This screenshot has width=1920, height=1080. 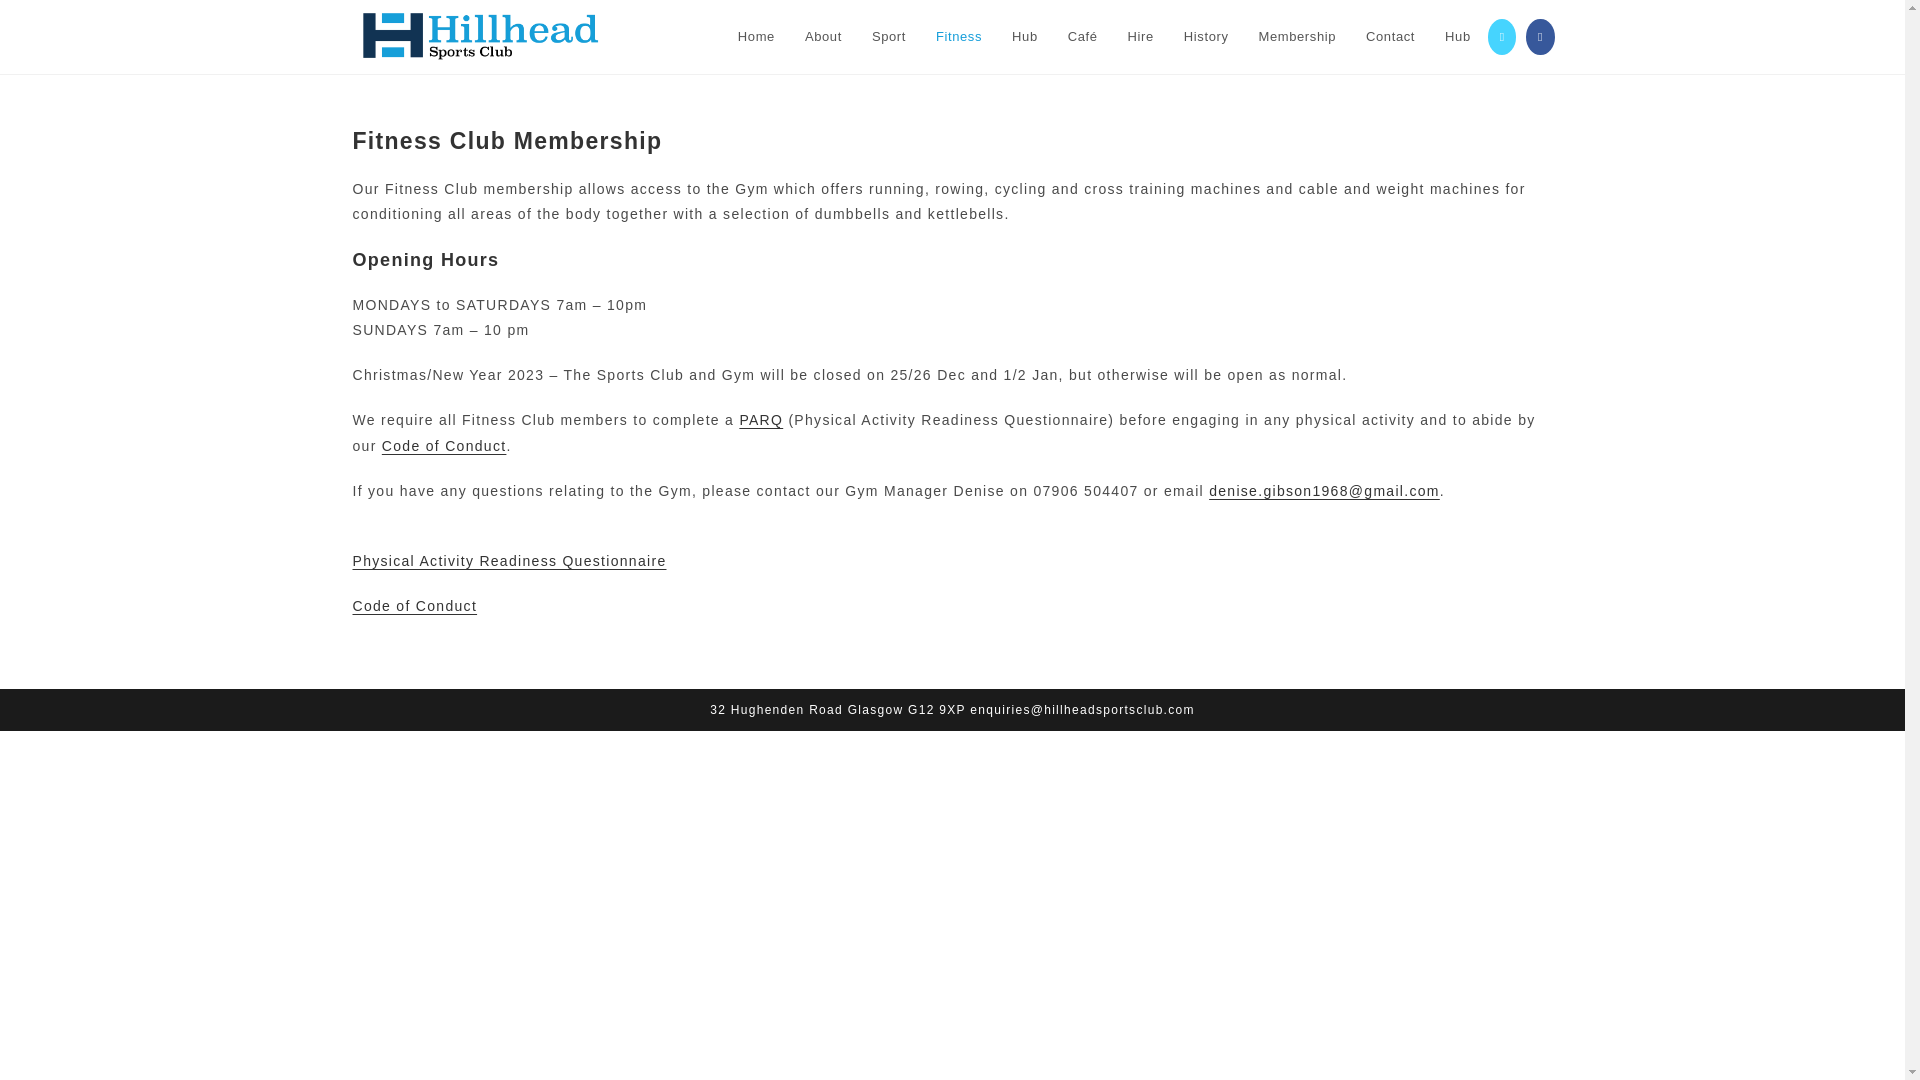 What do you see at coordinates (822, 37) in the screenshot?
I see `About` at bounding box center [822, 37].